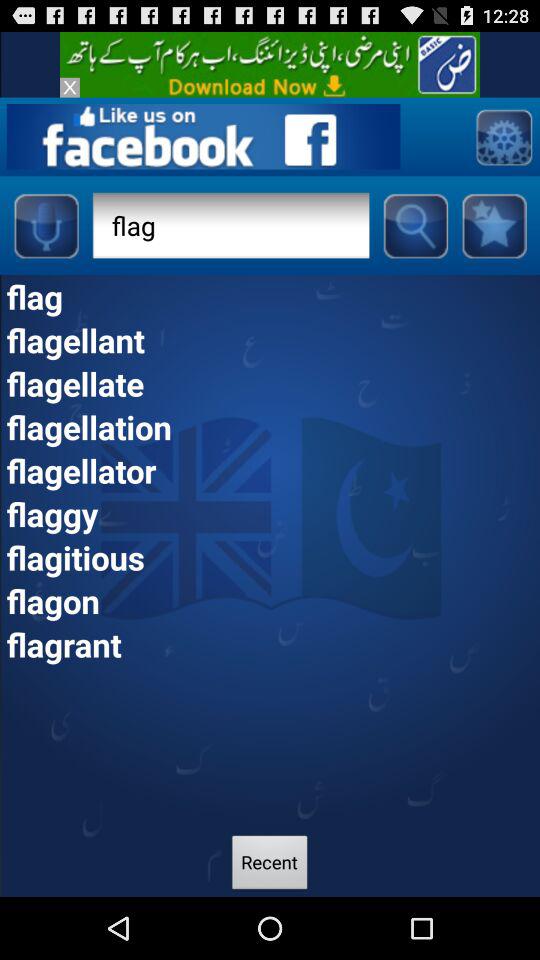 Image resolution: width=540 pixels, height=960 pixels. I want to click on go to settings, so click(504, 136).